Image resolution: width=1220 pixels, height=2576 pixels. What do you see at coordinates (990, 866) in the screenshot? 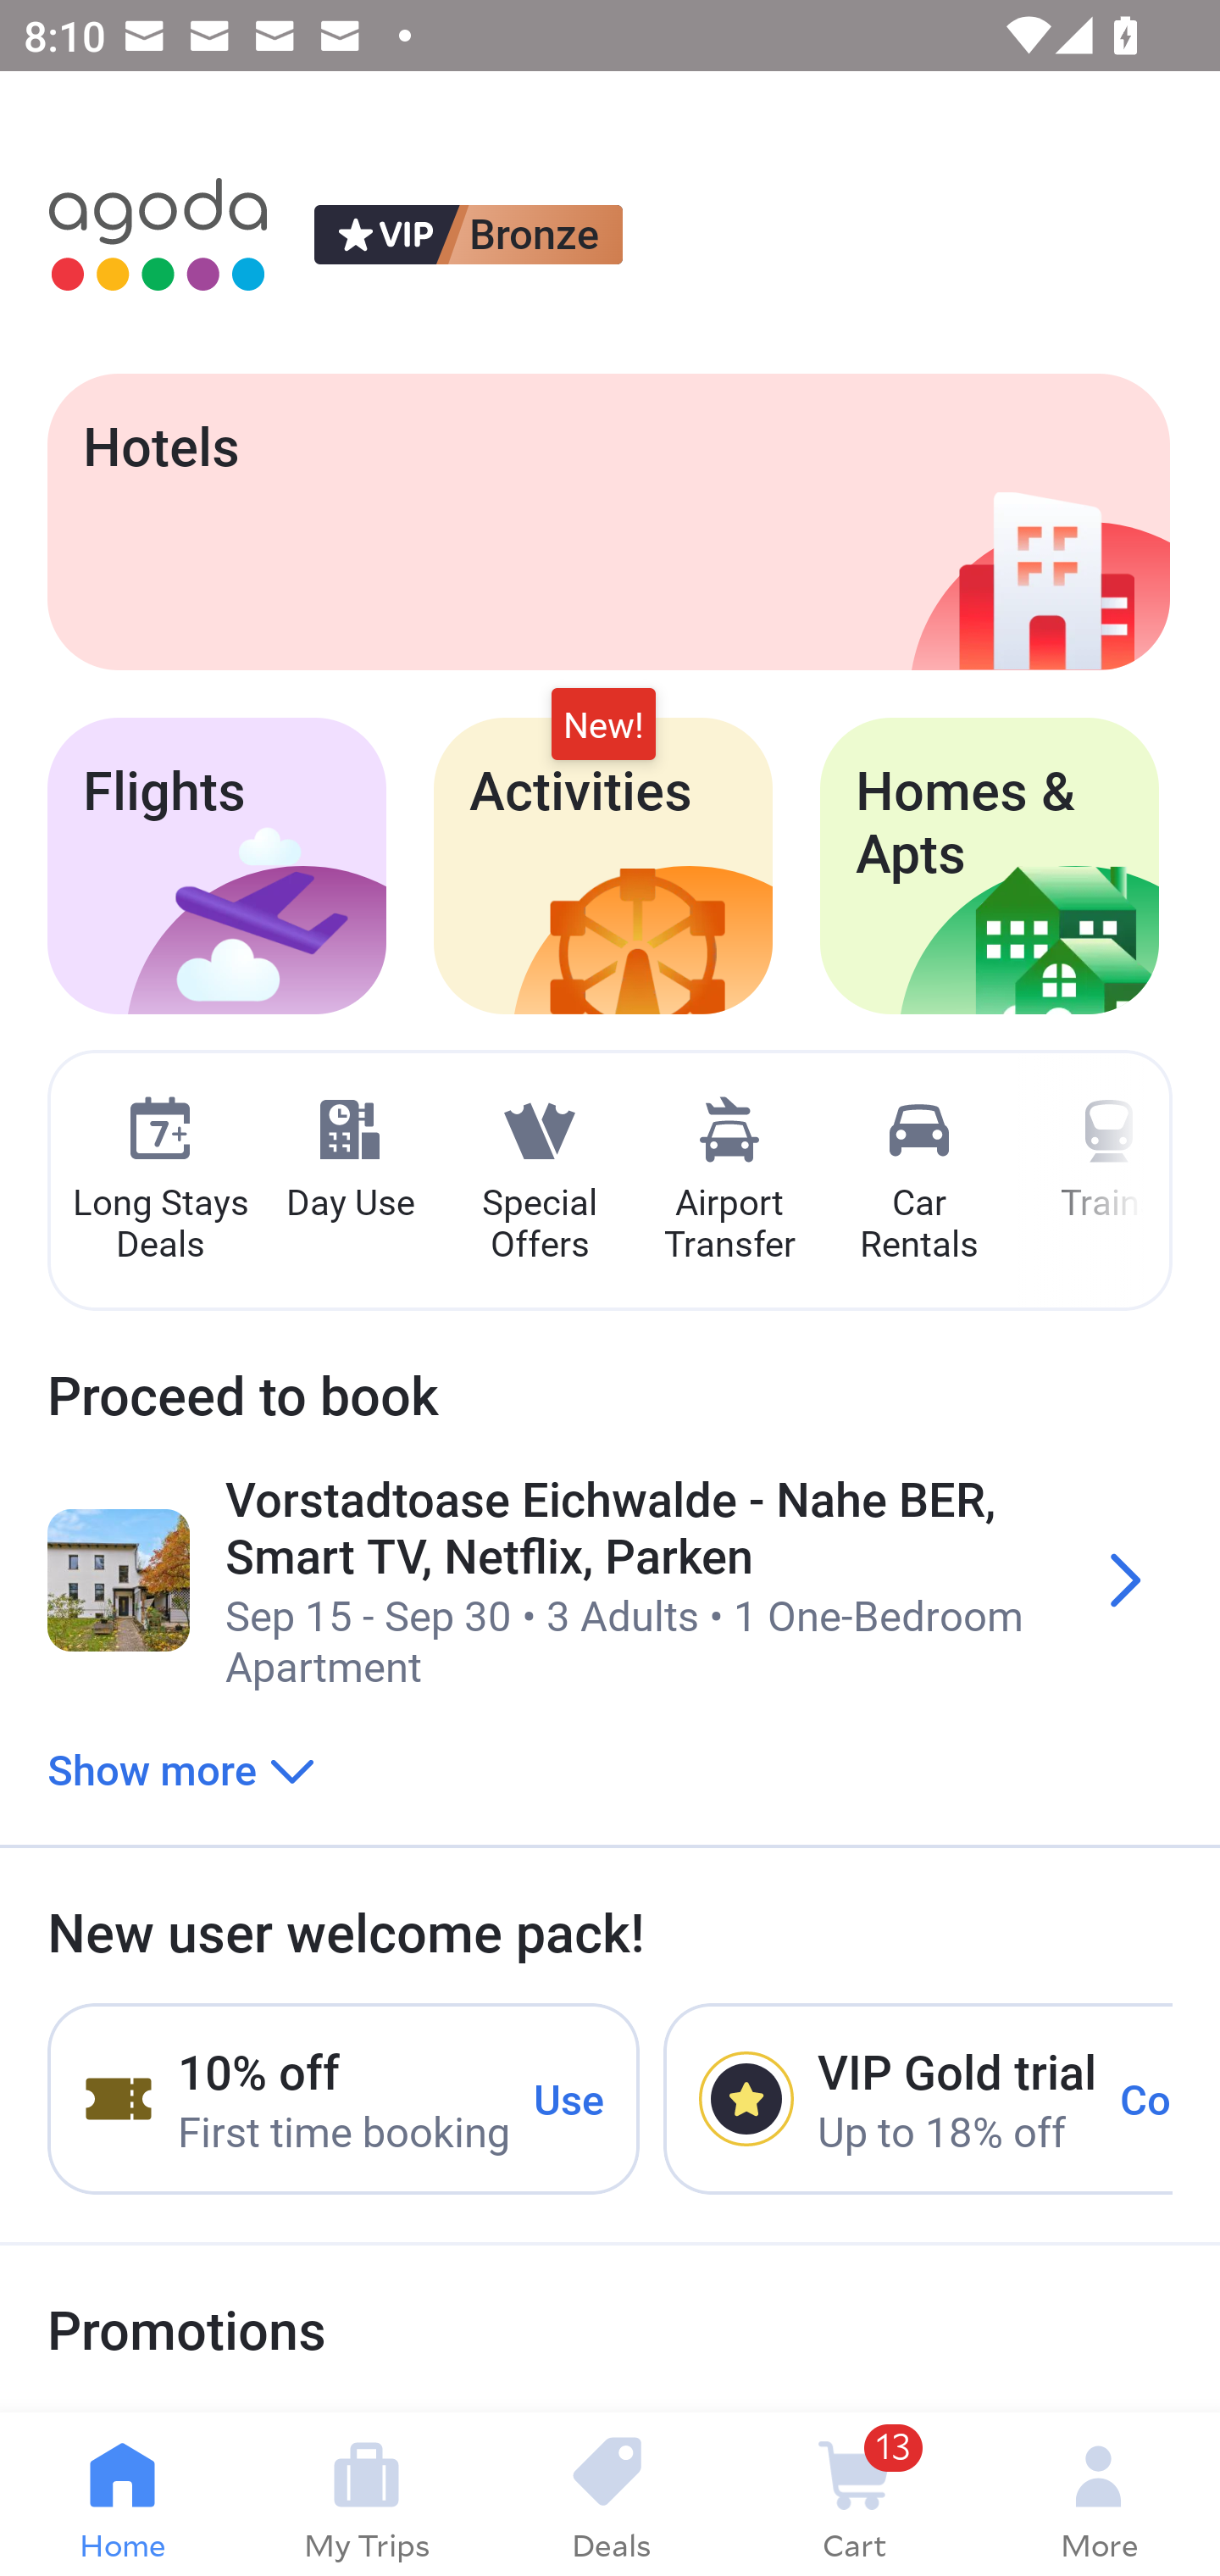
I see `Homes & Apts` at bounding box center [990, 866].